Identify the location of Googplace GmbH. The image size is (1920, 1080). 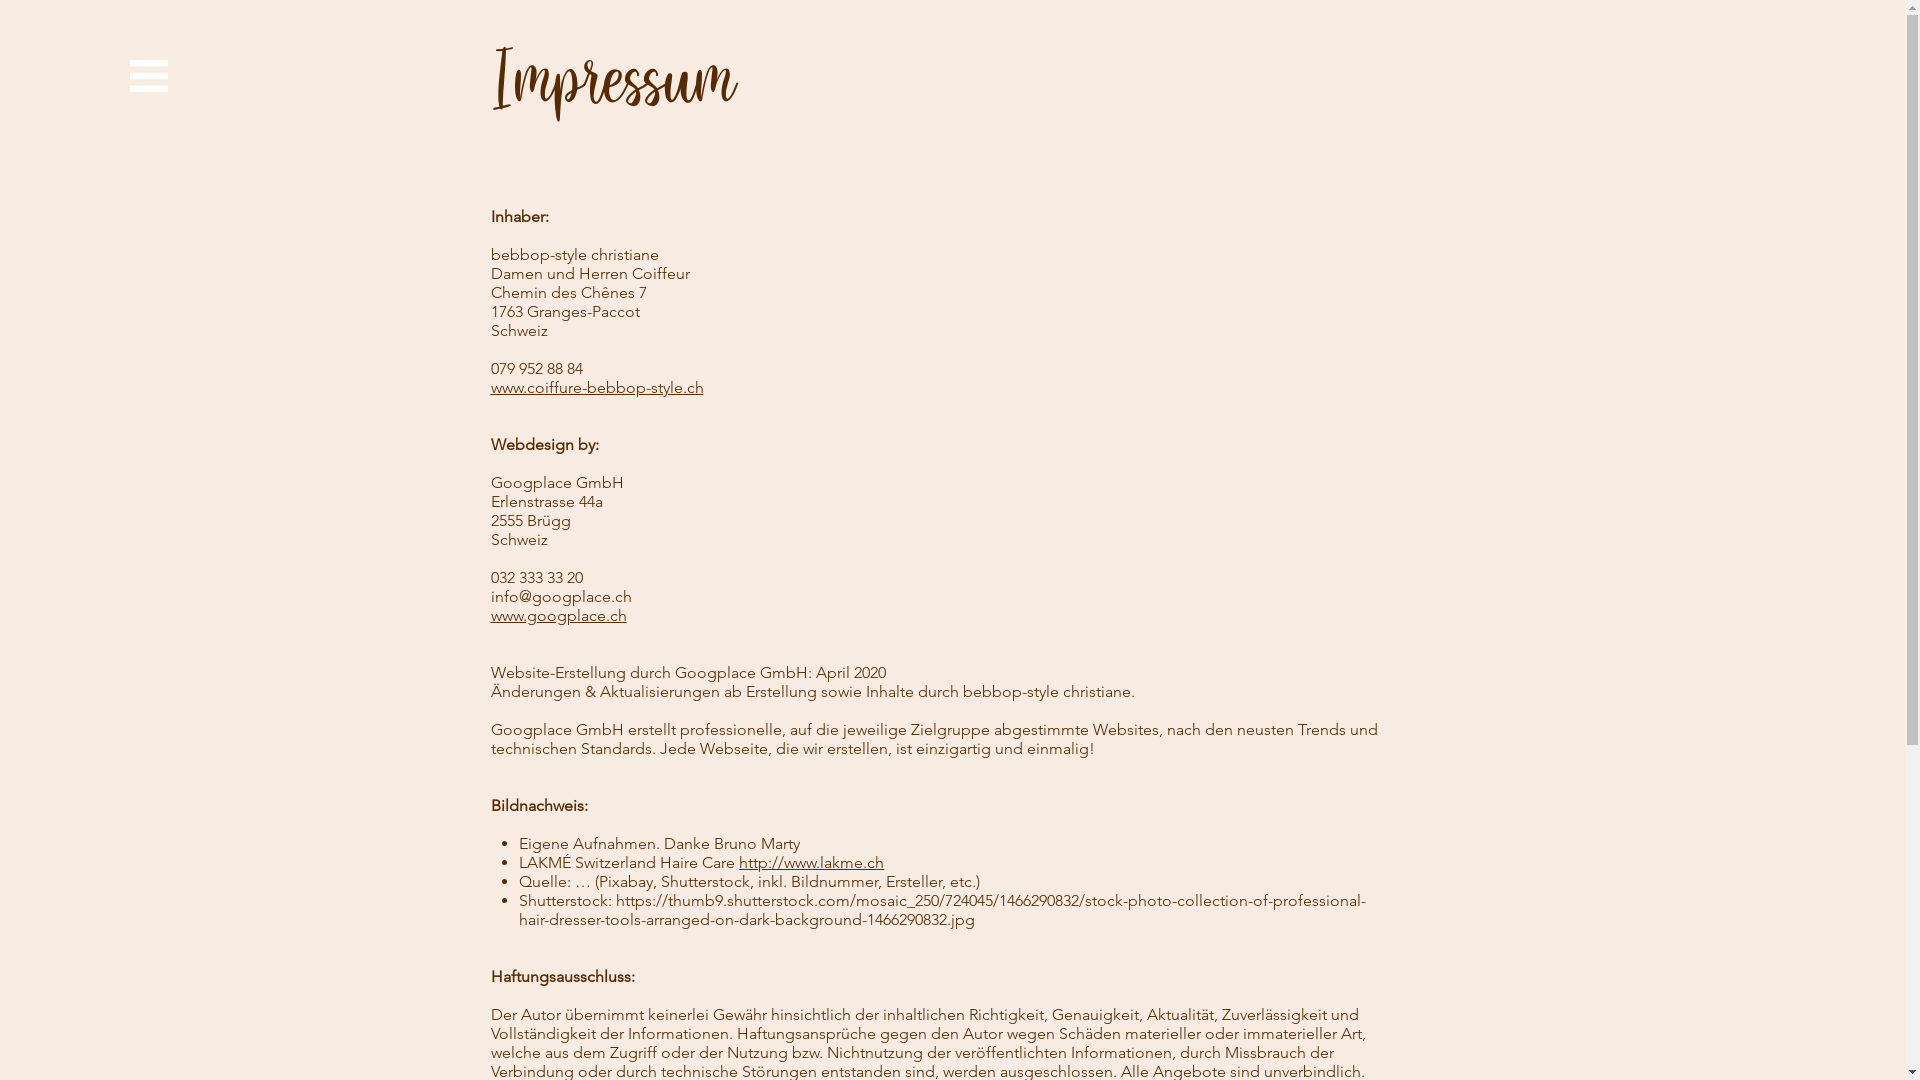
(556, 482).